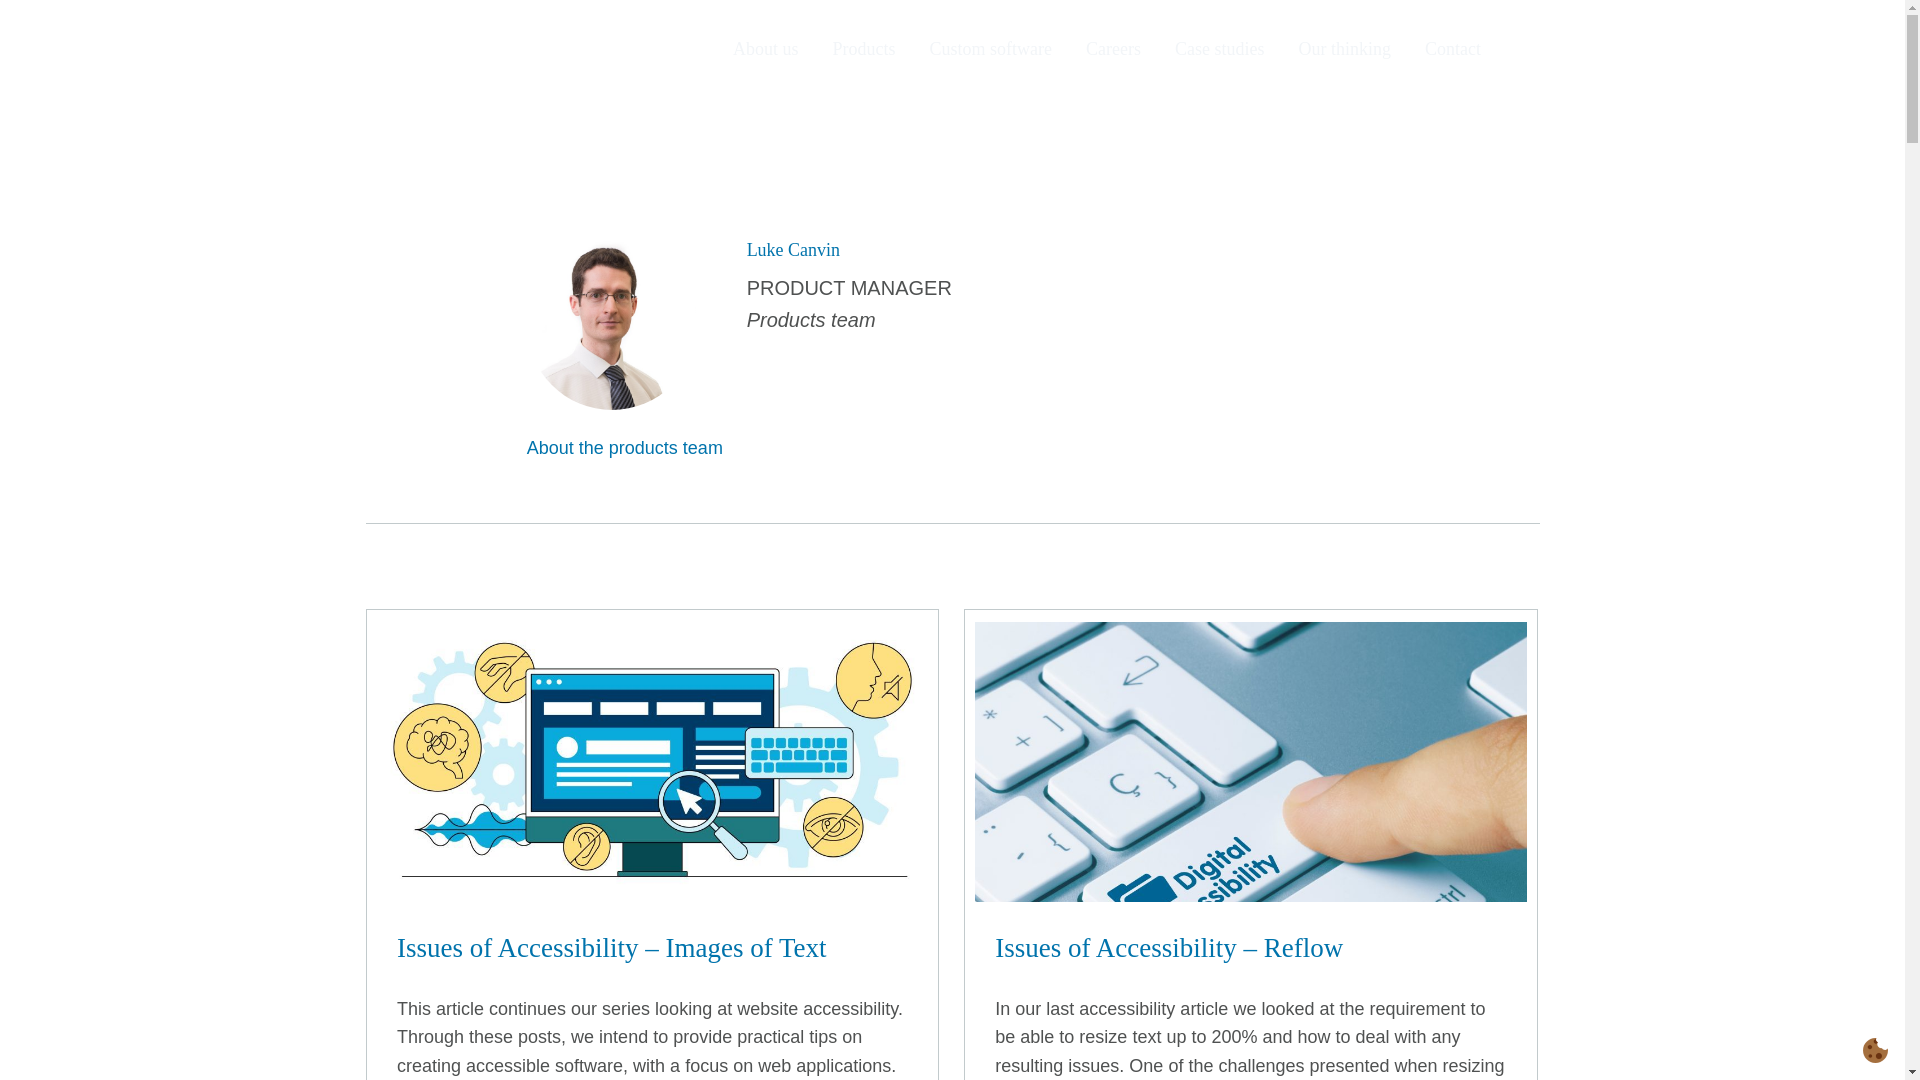 Image resolution: width=1920 pixels, height=1080 pixels. What do you see at coordinates (1219, 48) in the screenshot?
I see `Case studies` at bounding box center [1219, 48].